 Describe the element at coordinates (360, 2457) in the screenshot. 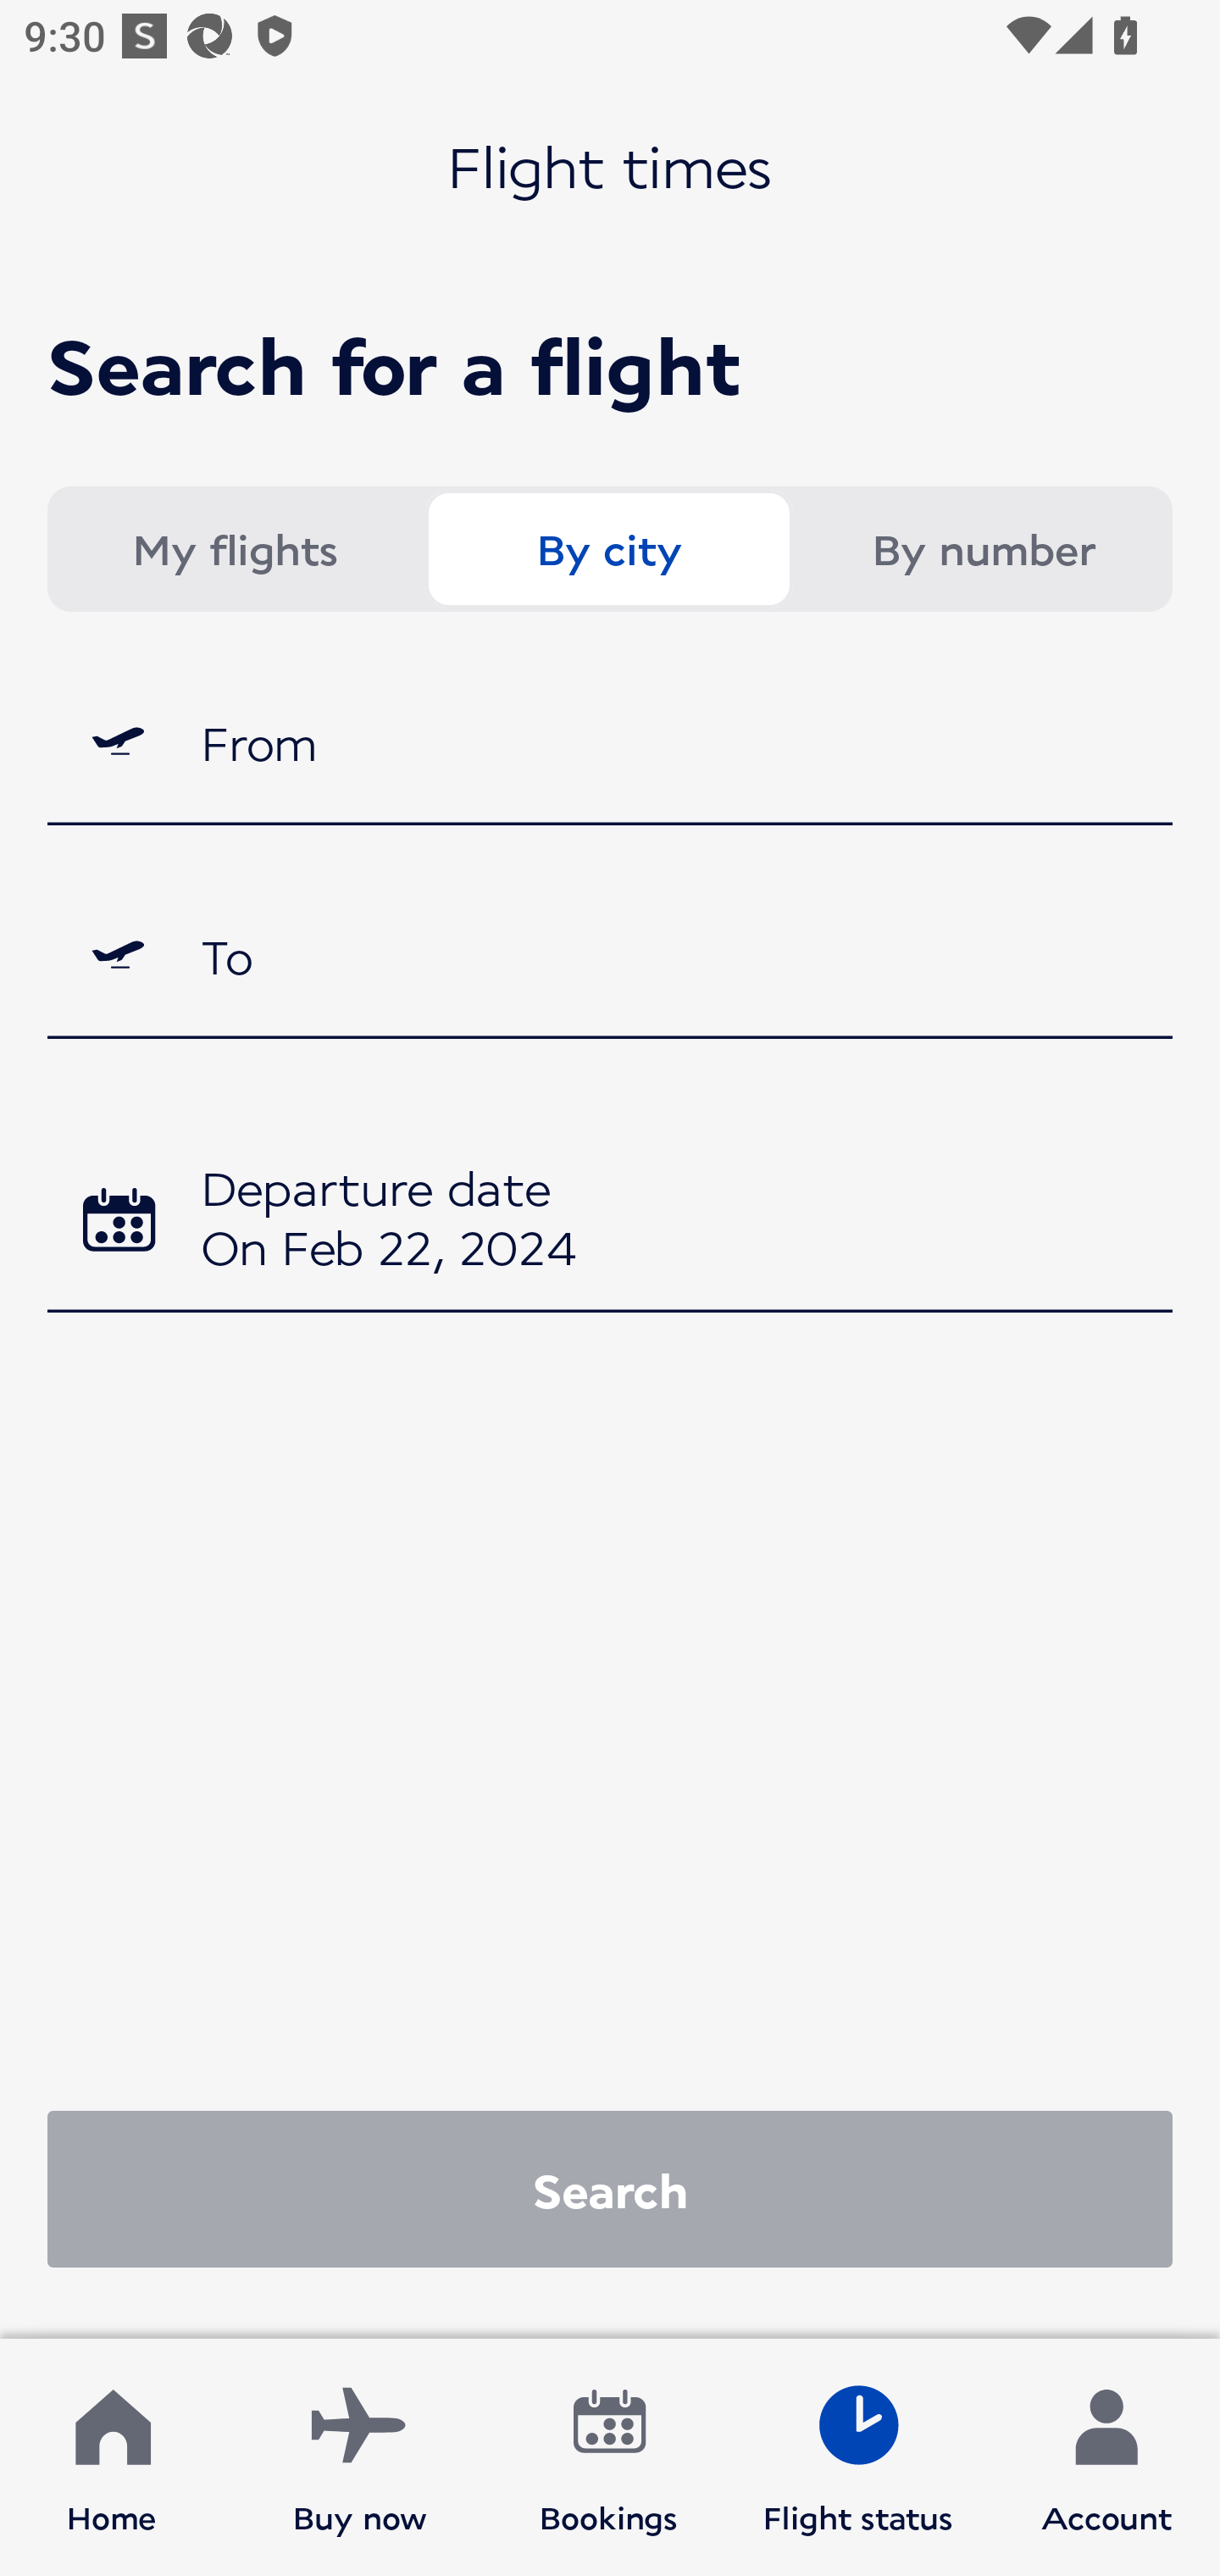

I see `Buy now` at that location.